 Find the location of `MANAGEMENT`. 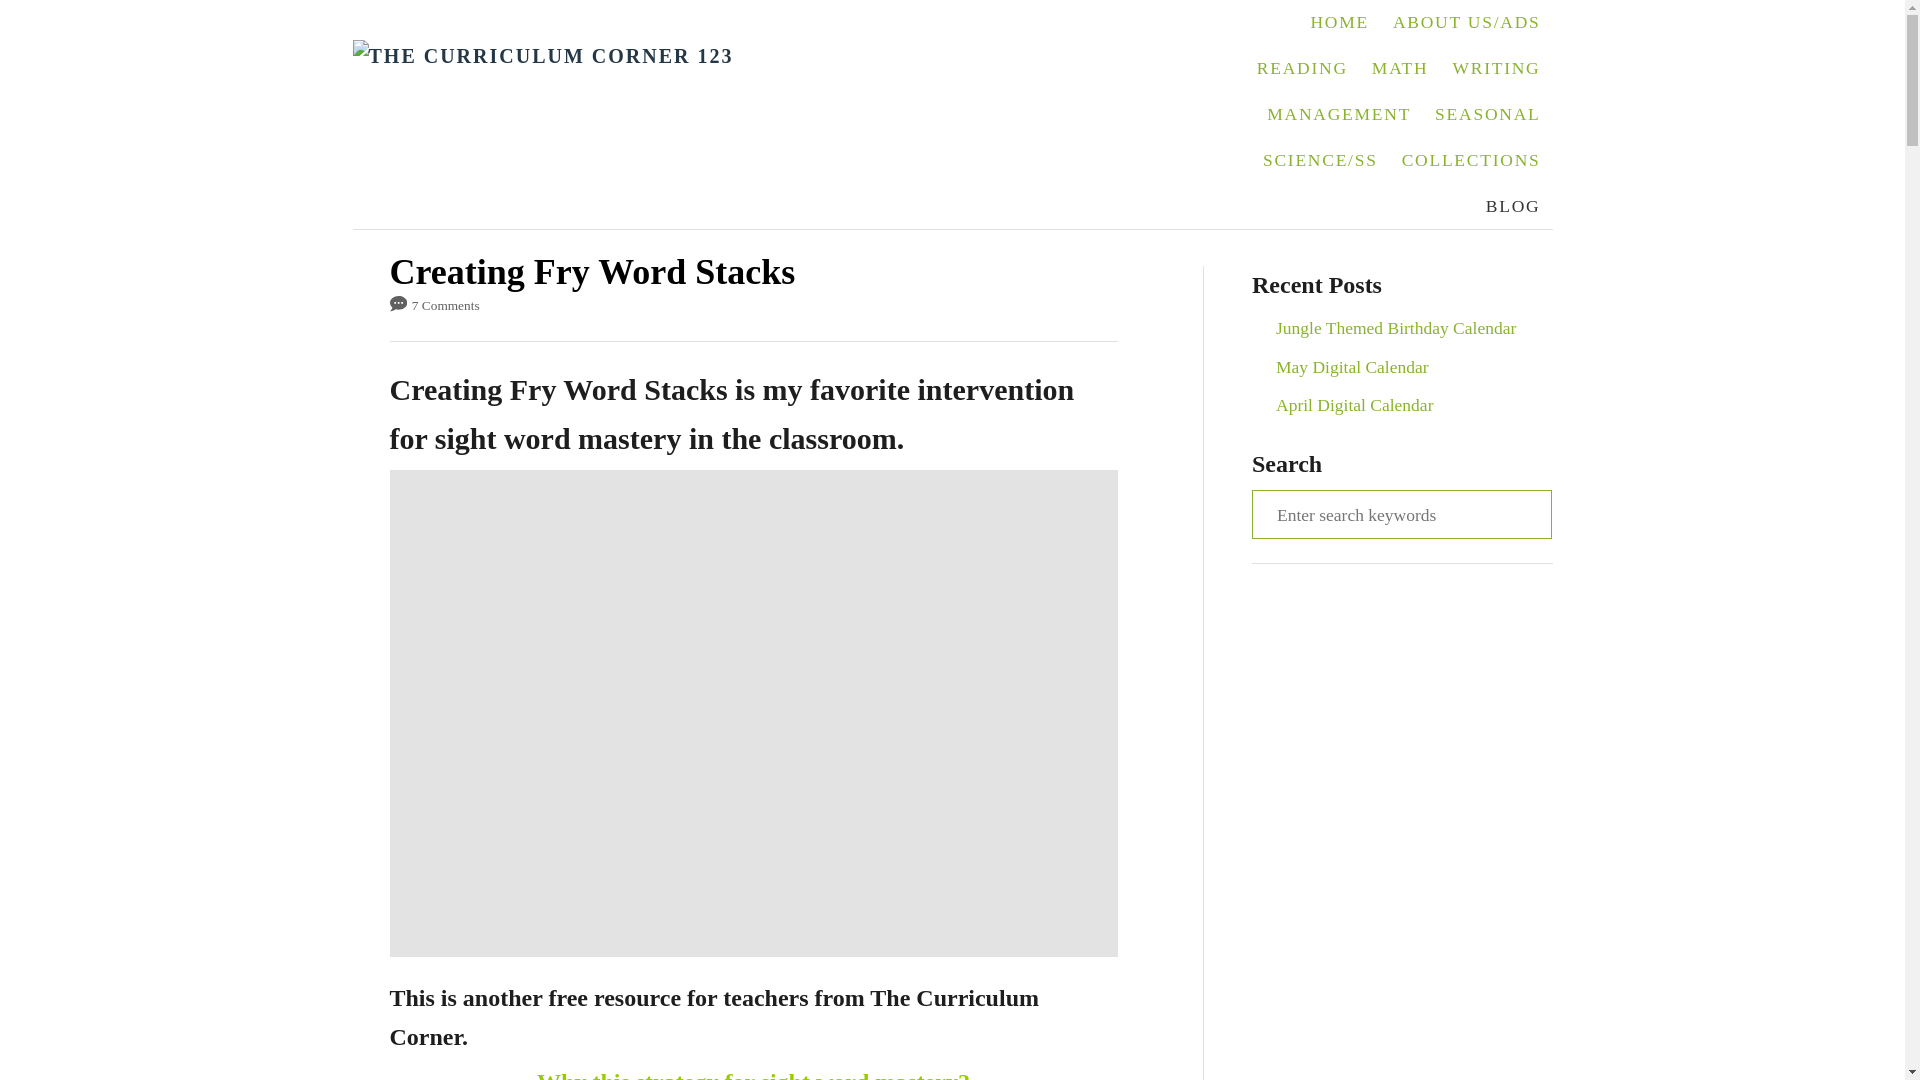

MANAGEMENT is located at coordinates (1338, 114).